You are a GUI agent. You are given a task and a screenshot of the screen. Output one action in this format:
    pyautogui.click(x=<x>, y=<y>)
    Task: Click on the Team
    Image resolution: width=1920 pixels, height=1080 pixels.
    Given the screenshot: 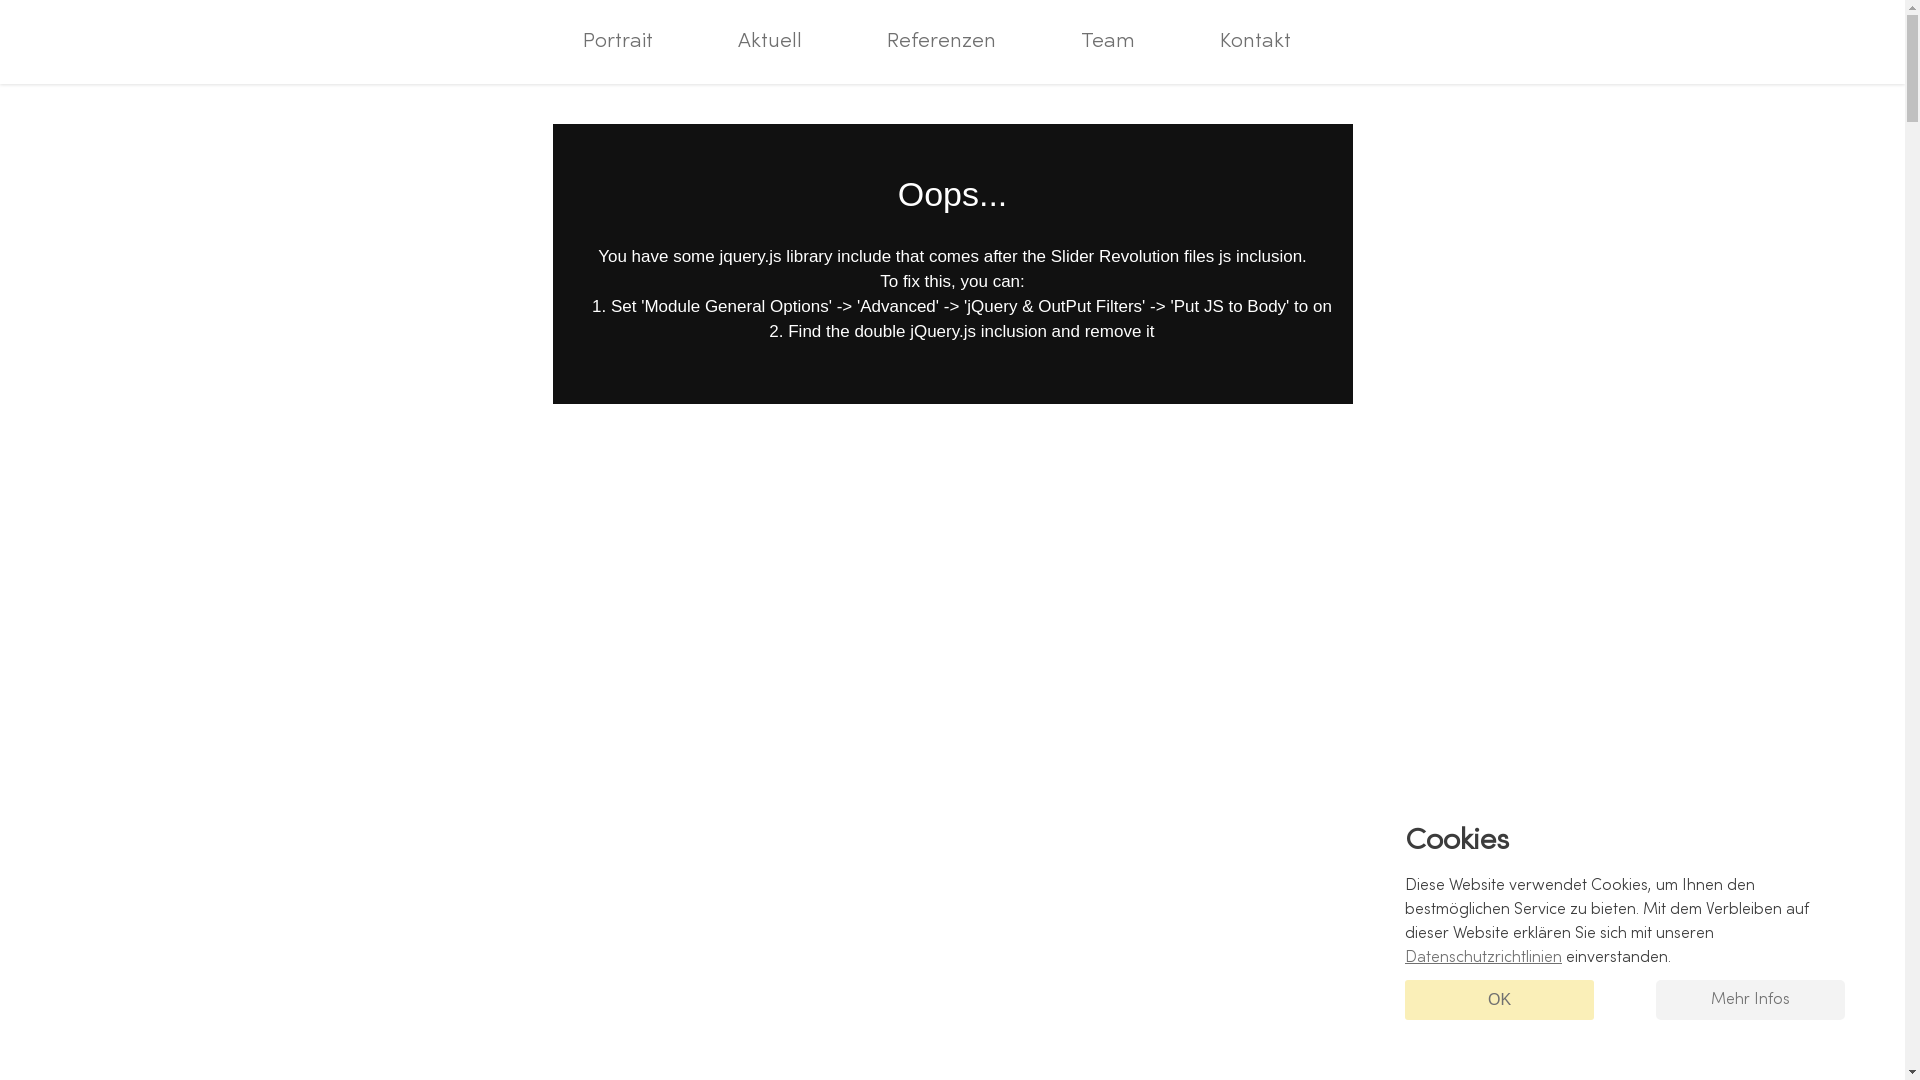 What is the action you would take?
    pyautogui.click(x=1108, y=42)
    